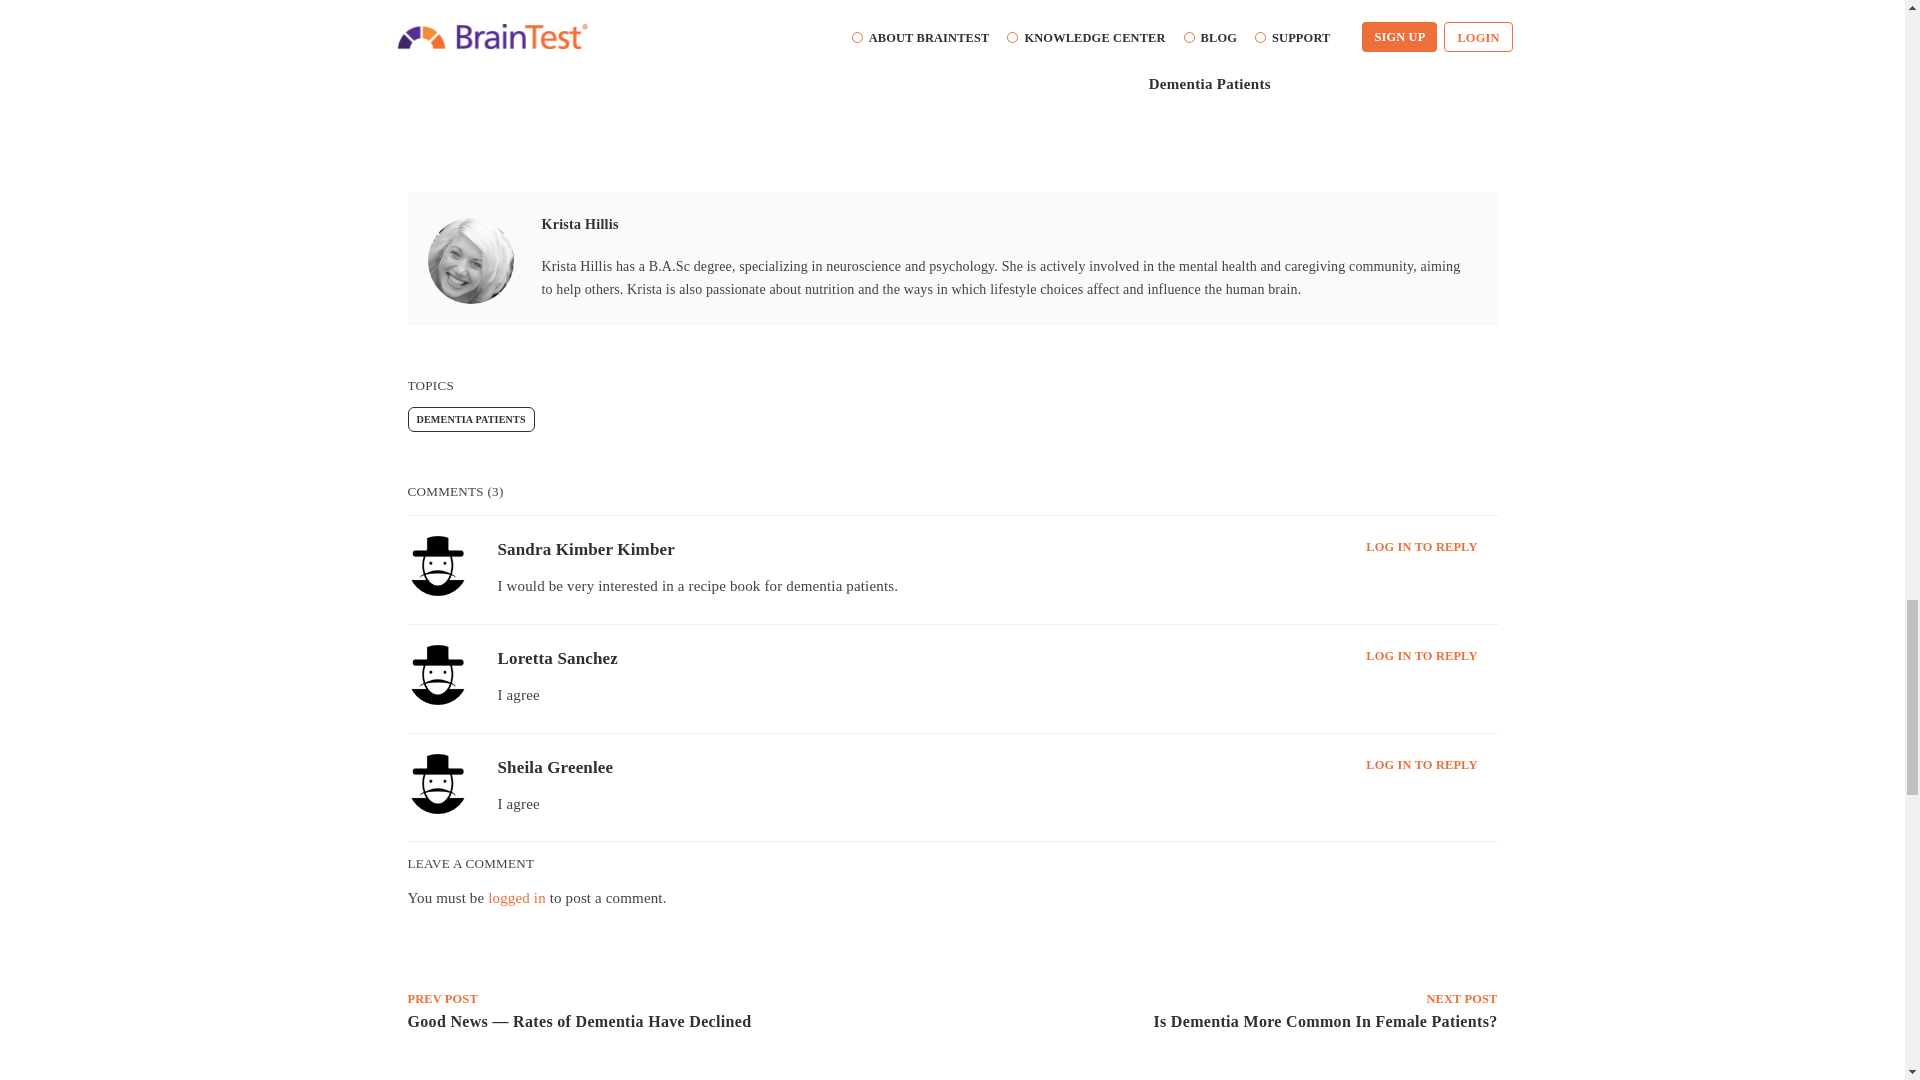 The image size is (1920, 1080). What do you see at coordinates (580, 224) in the screenshot?
I see `Krista Hillis` at bounding box center [580, 224].